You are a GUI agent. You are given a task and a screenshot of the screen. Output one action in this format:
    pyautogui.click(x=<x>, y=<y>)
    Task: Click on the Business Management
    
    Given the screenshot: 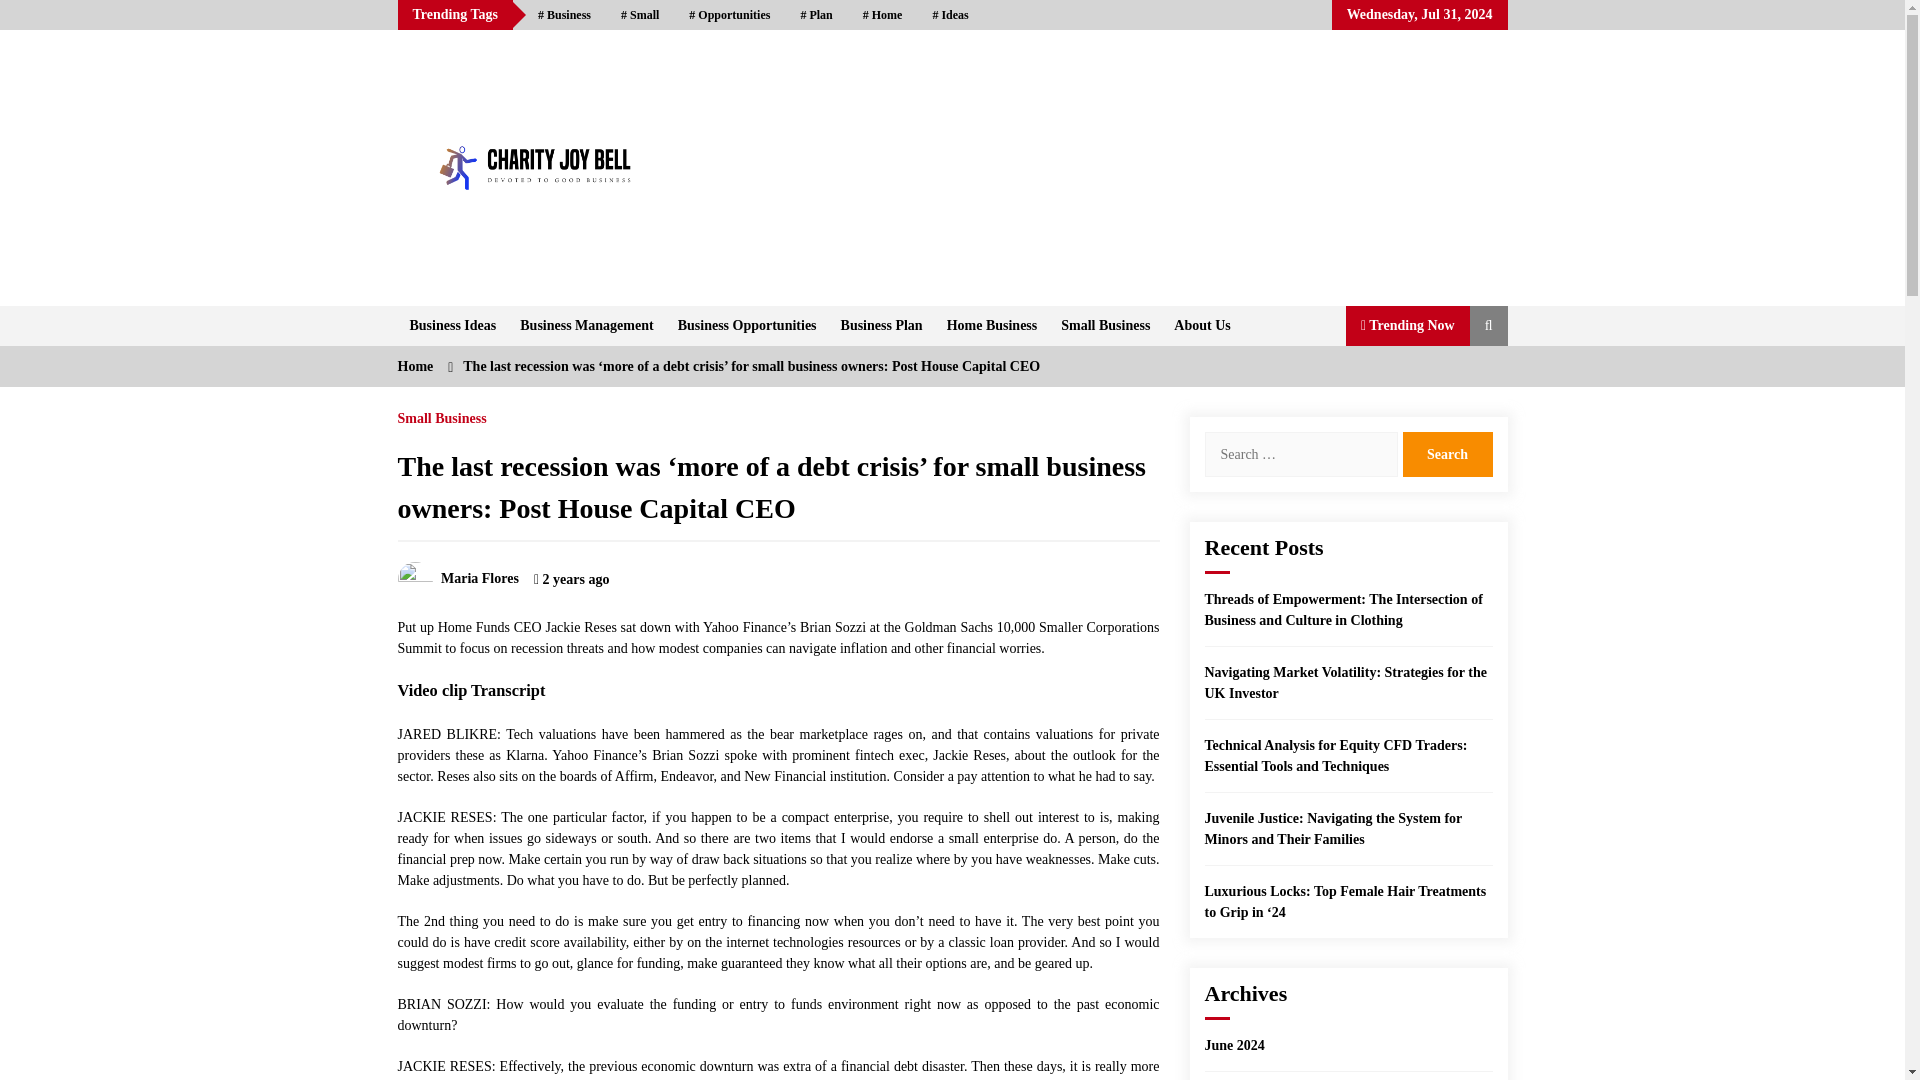 What is the action you would take?
    pyautogui.click(x=586, y=325)
    